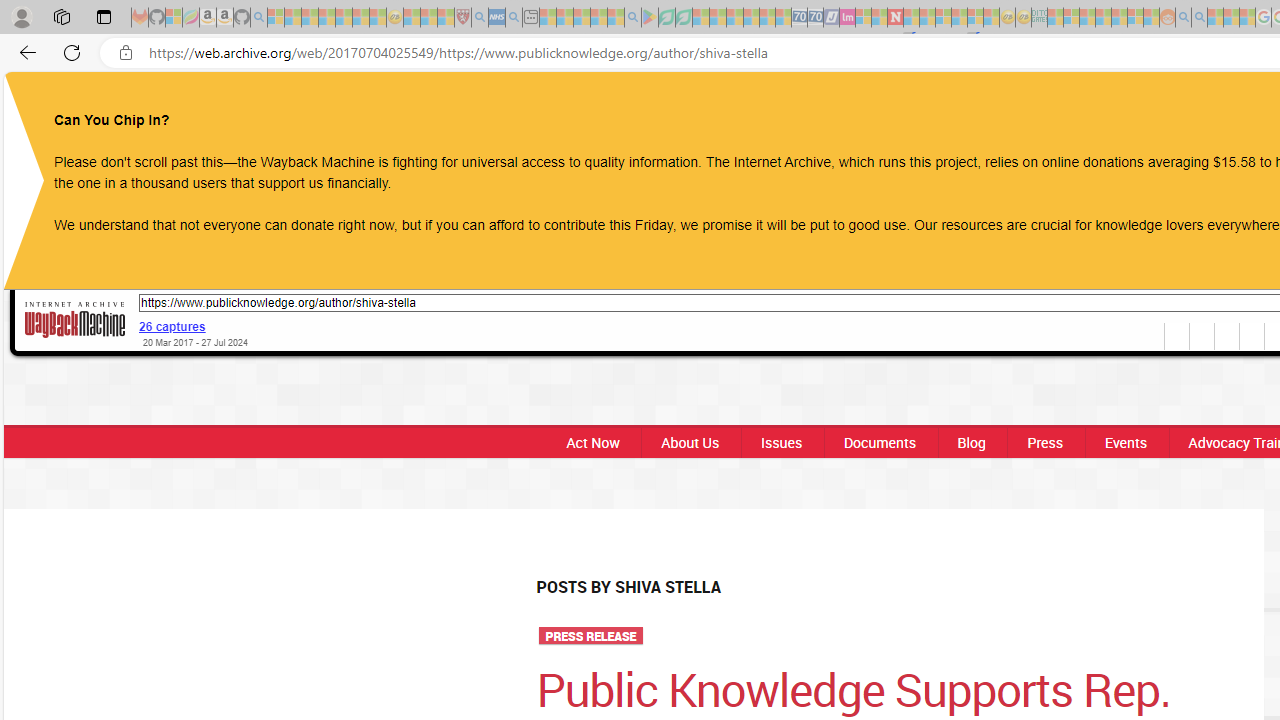  I want to click on Press, so click(1045, 442).